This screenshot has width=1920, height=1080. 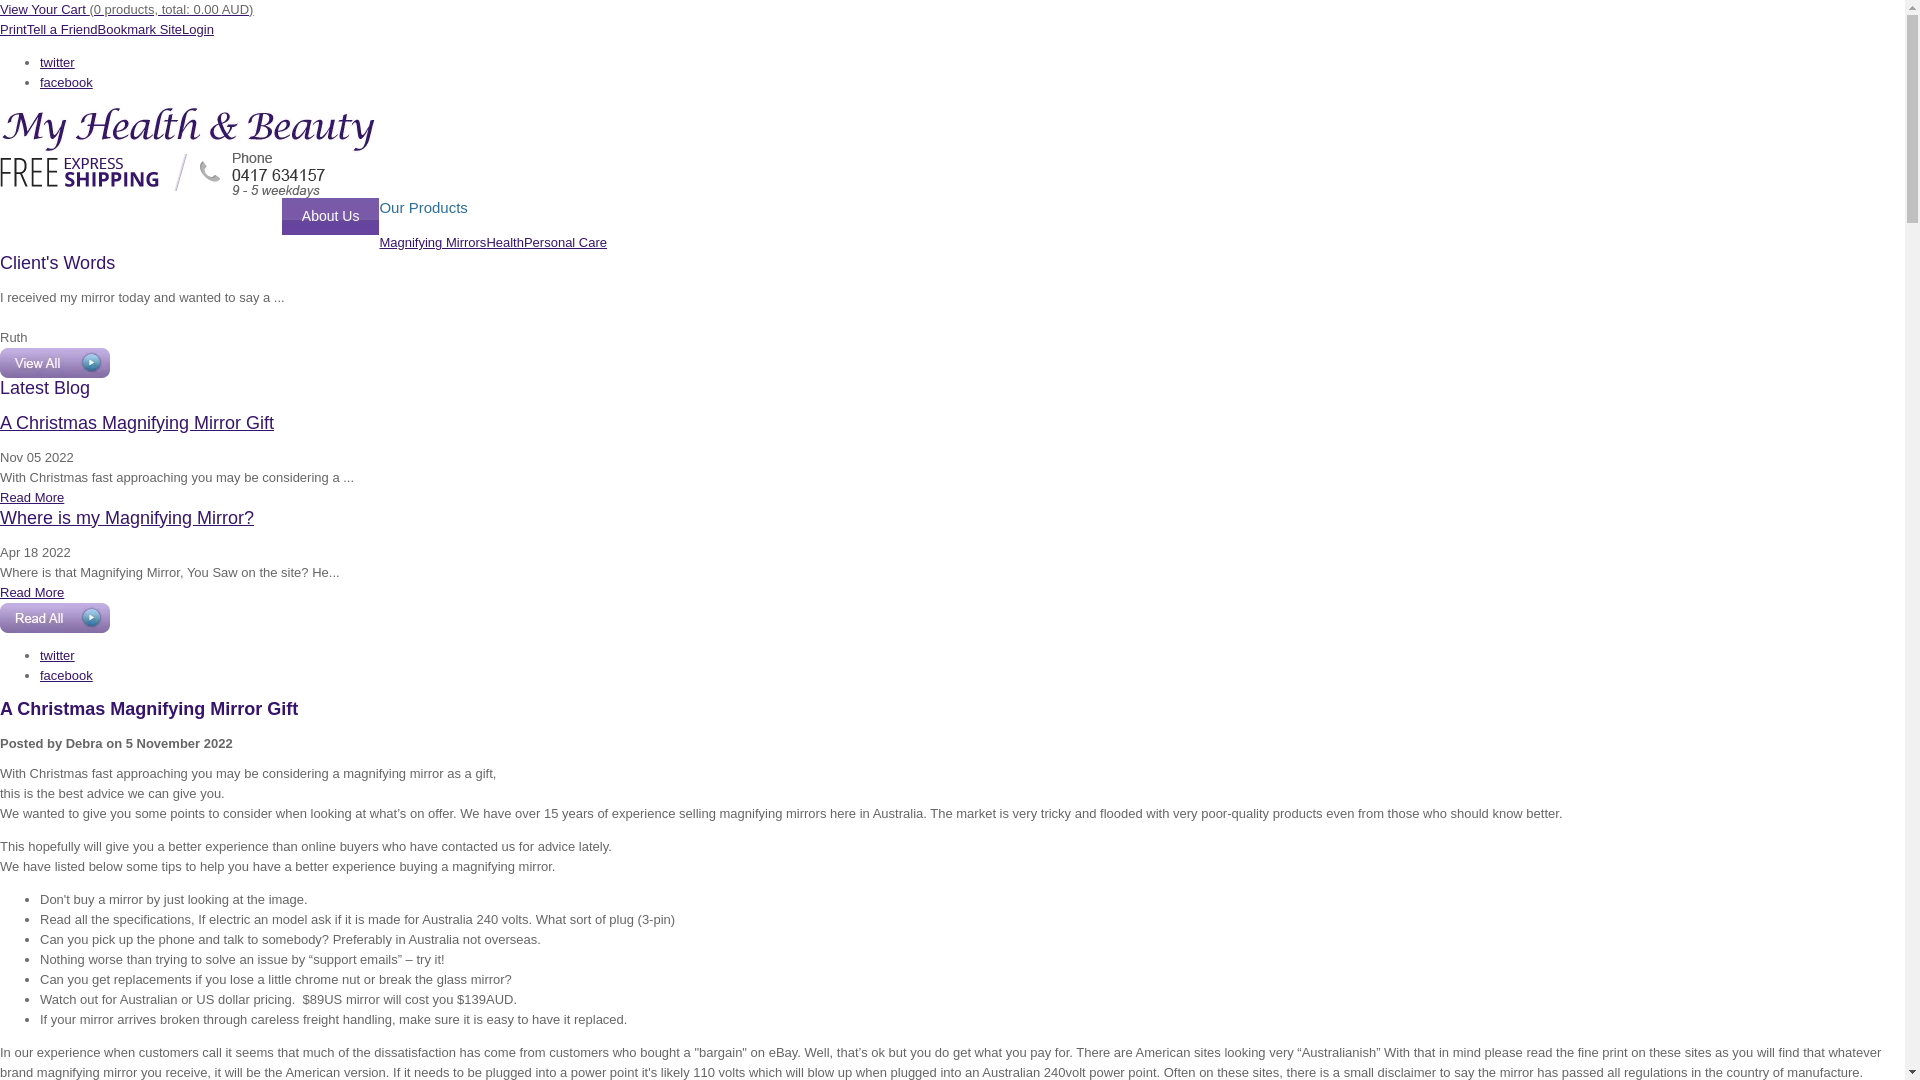 I want to click on Products, so click(x=124, y=216).